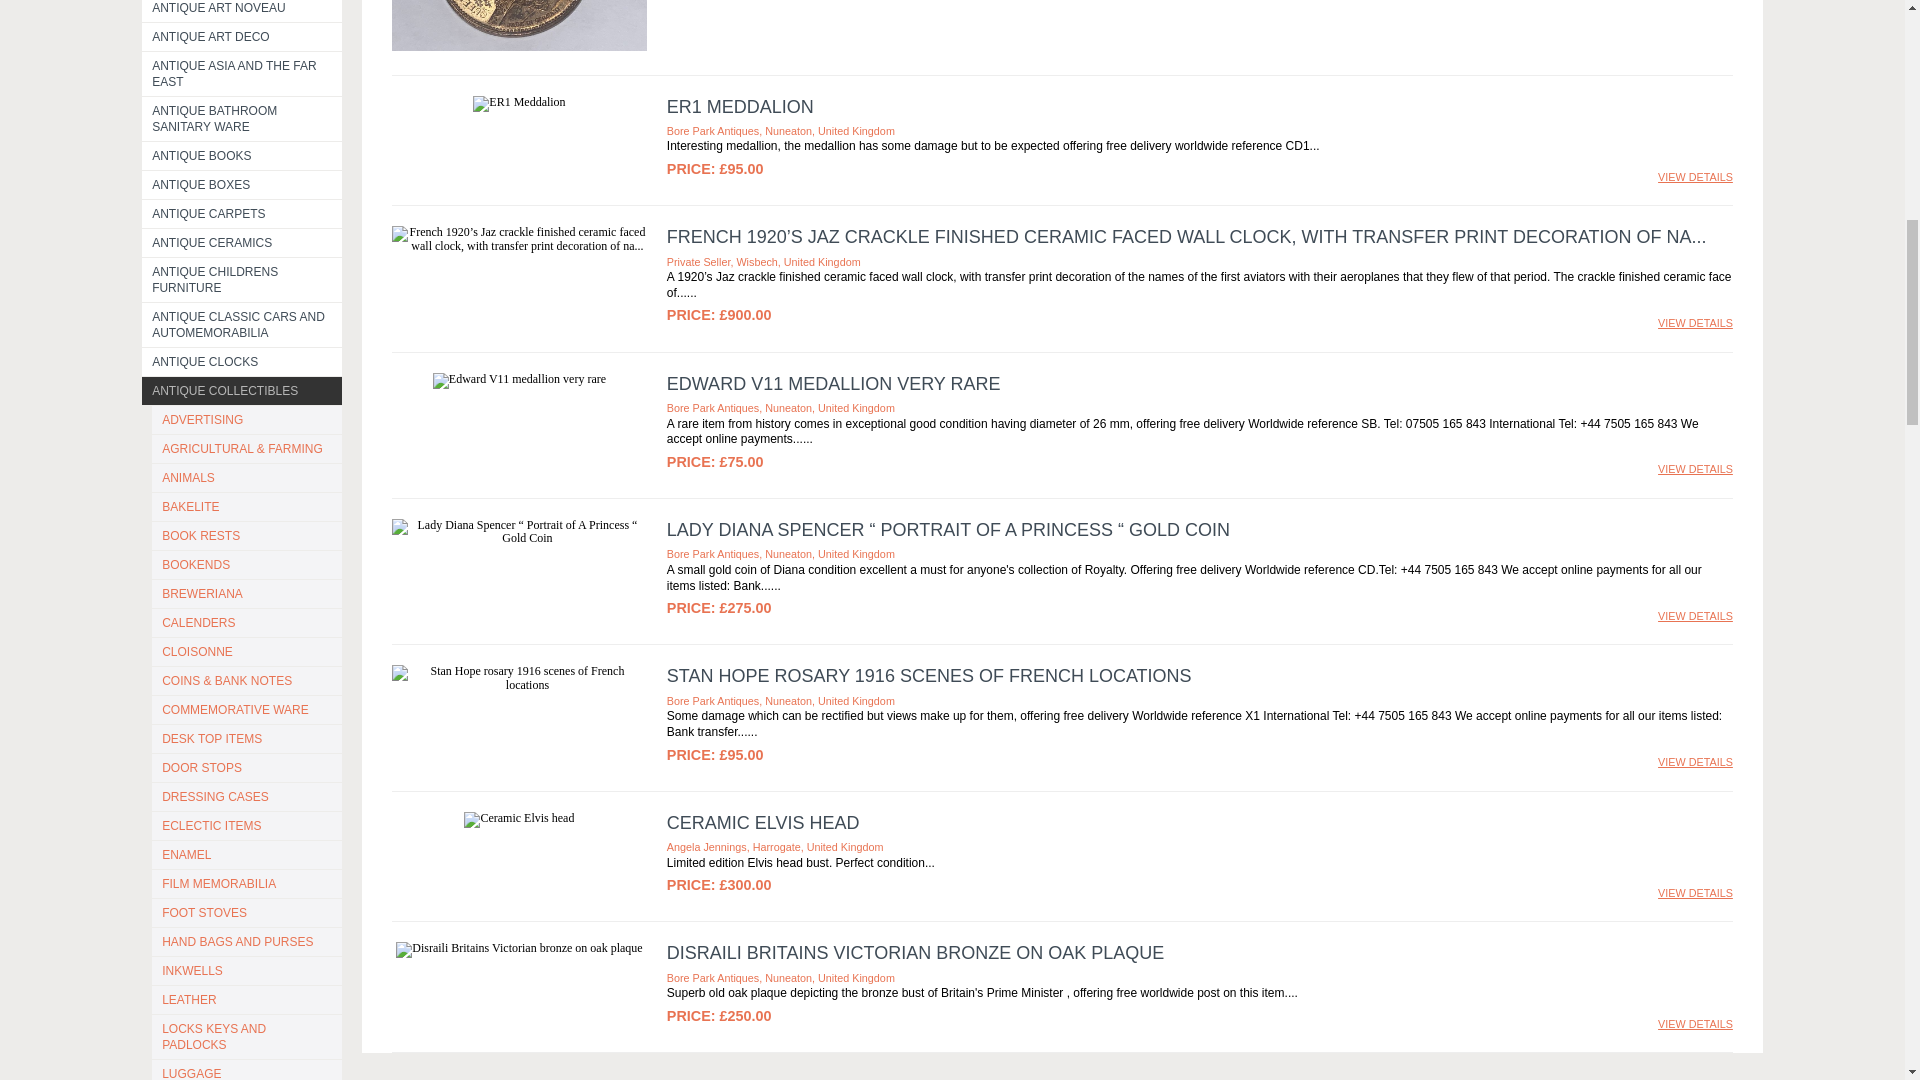 The image size is (1920, 1080). I want to click on ANTIQUE BOOKS, so click(242, 155).